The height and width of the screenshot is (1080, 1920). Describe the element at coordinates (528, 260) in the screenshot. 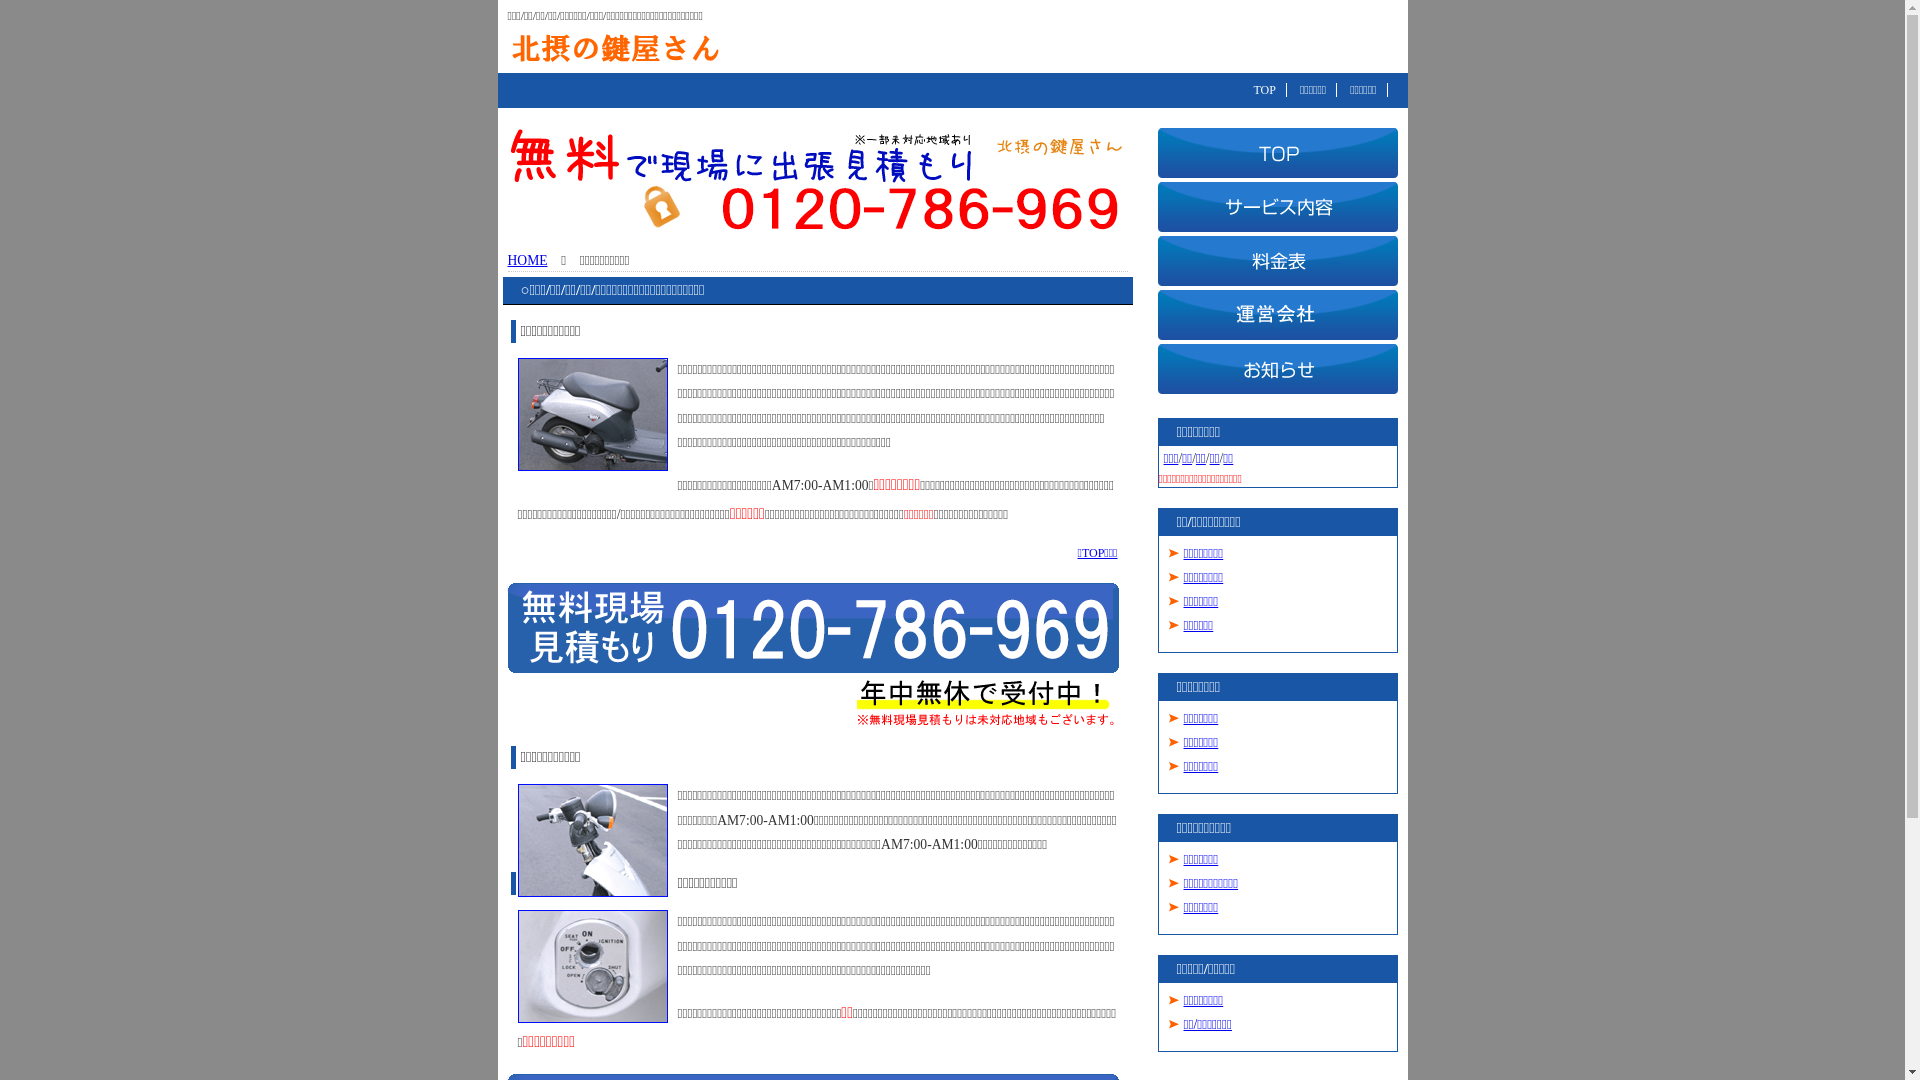

I see `HOME` at that location.